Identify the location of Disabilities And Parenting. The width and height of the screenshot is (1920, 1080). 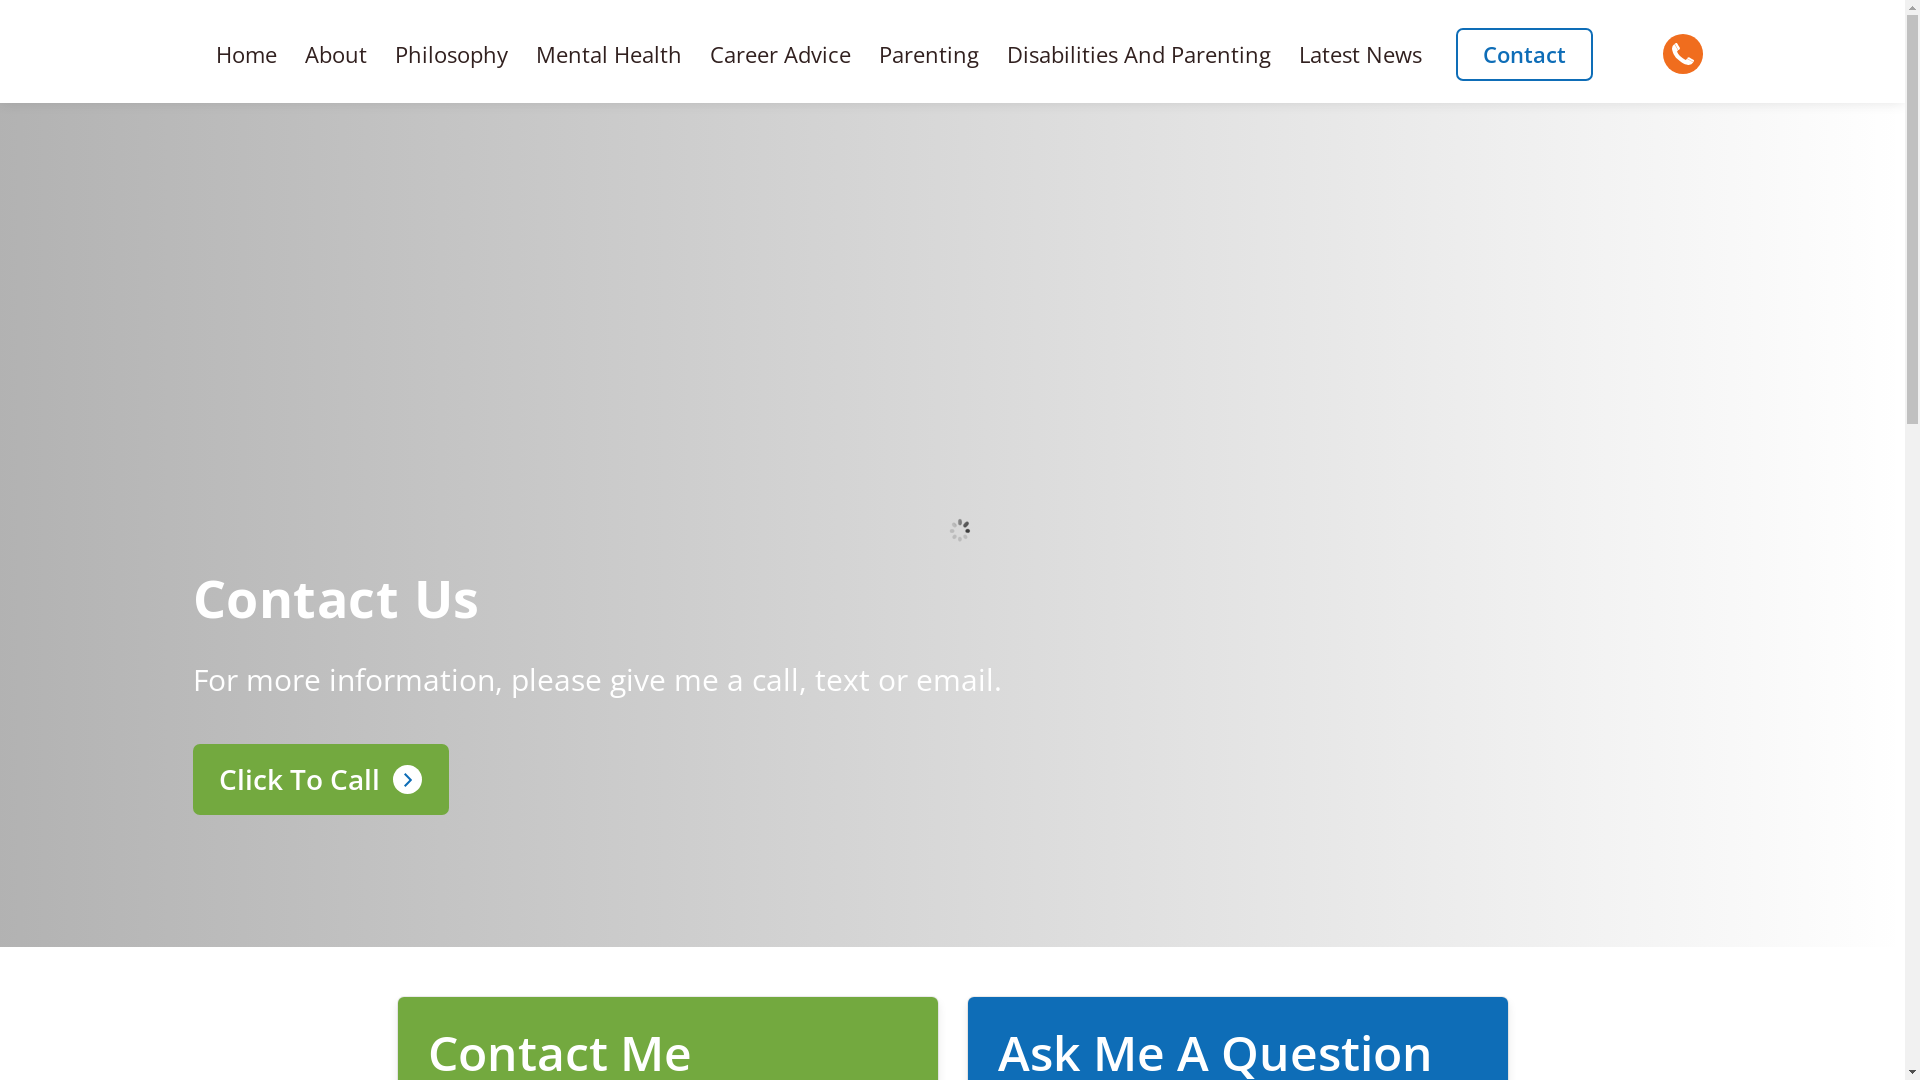
(1139, 54).